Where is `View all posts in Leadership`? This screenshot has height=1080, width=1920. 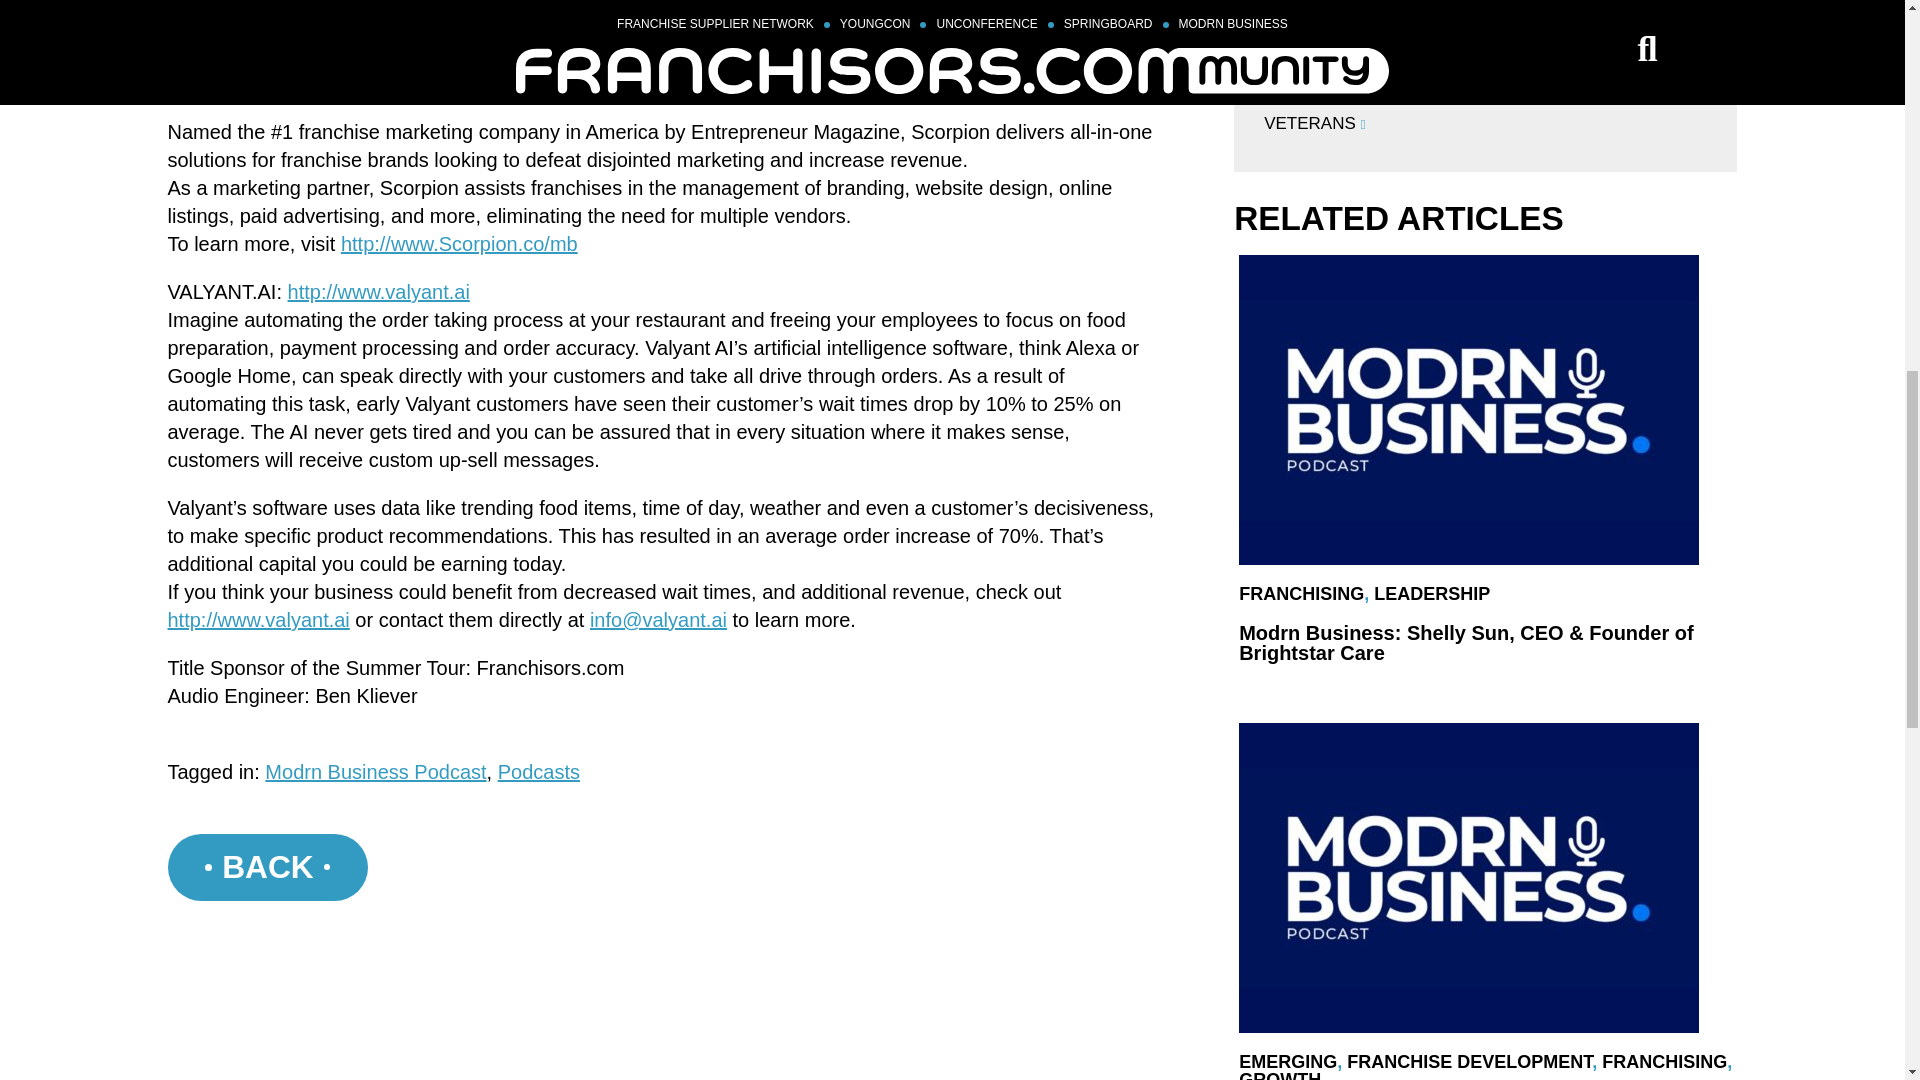
View all posts in Leadership is located at coordinates (1432, 594).